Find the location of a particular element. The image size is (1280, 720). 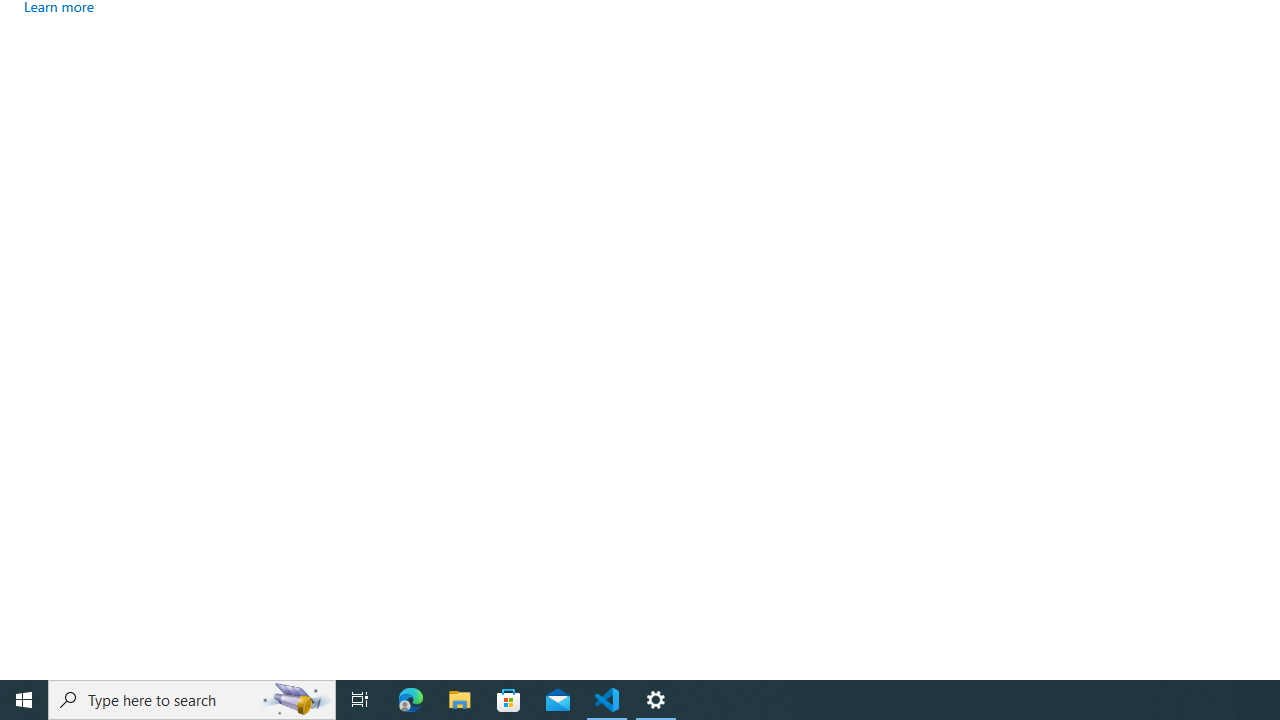

Search highlights icon opens search home window is located at coordinates (296, 700).